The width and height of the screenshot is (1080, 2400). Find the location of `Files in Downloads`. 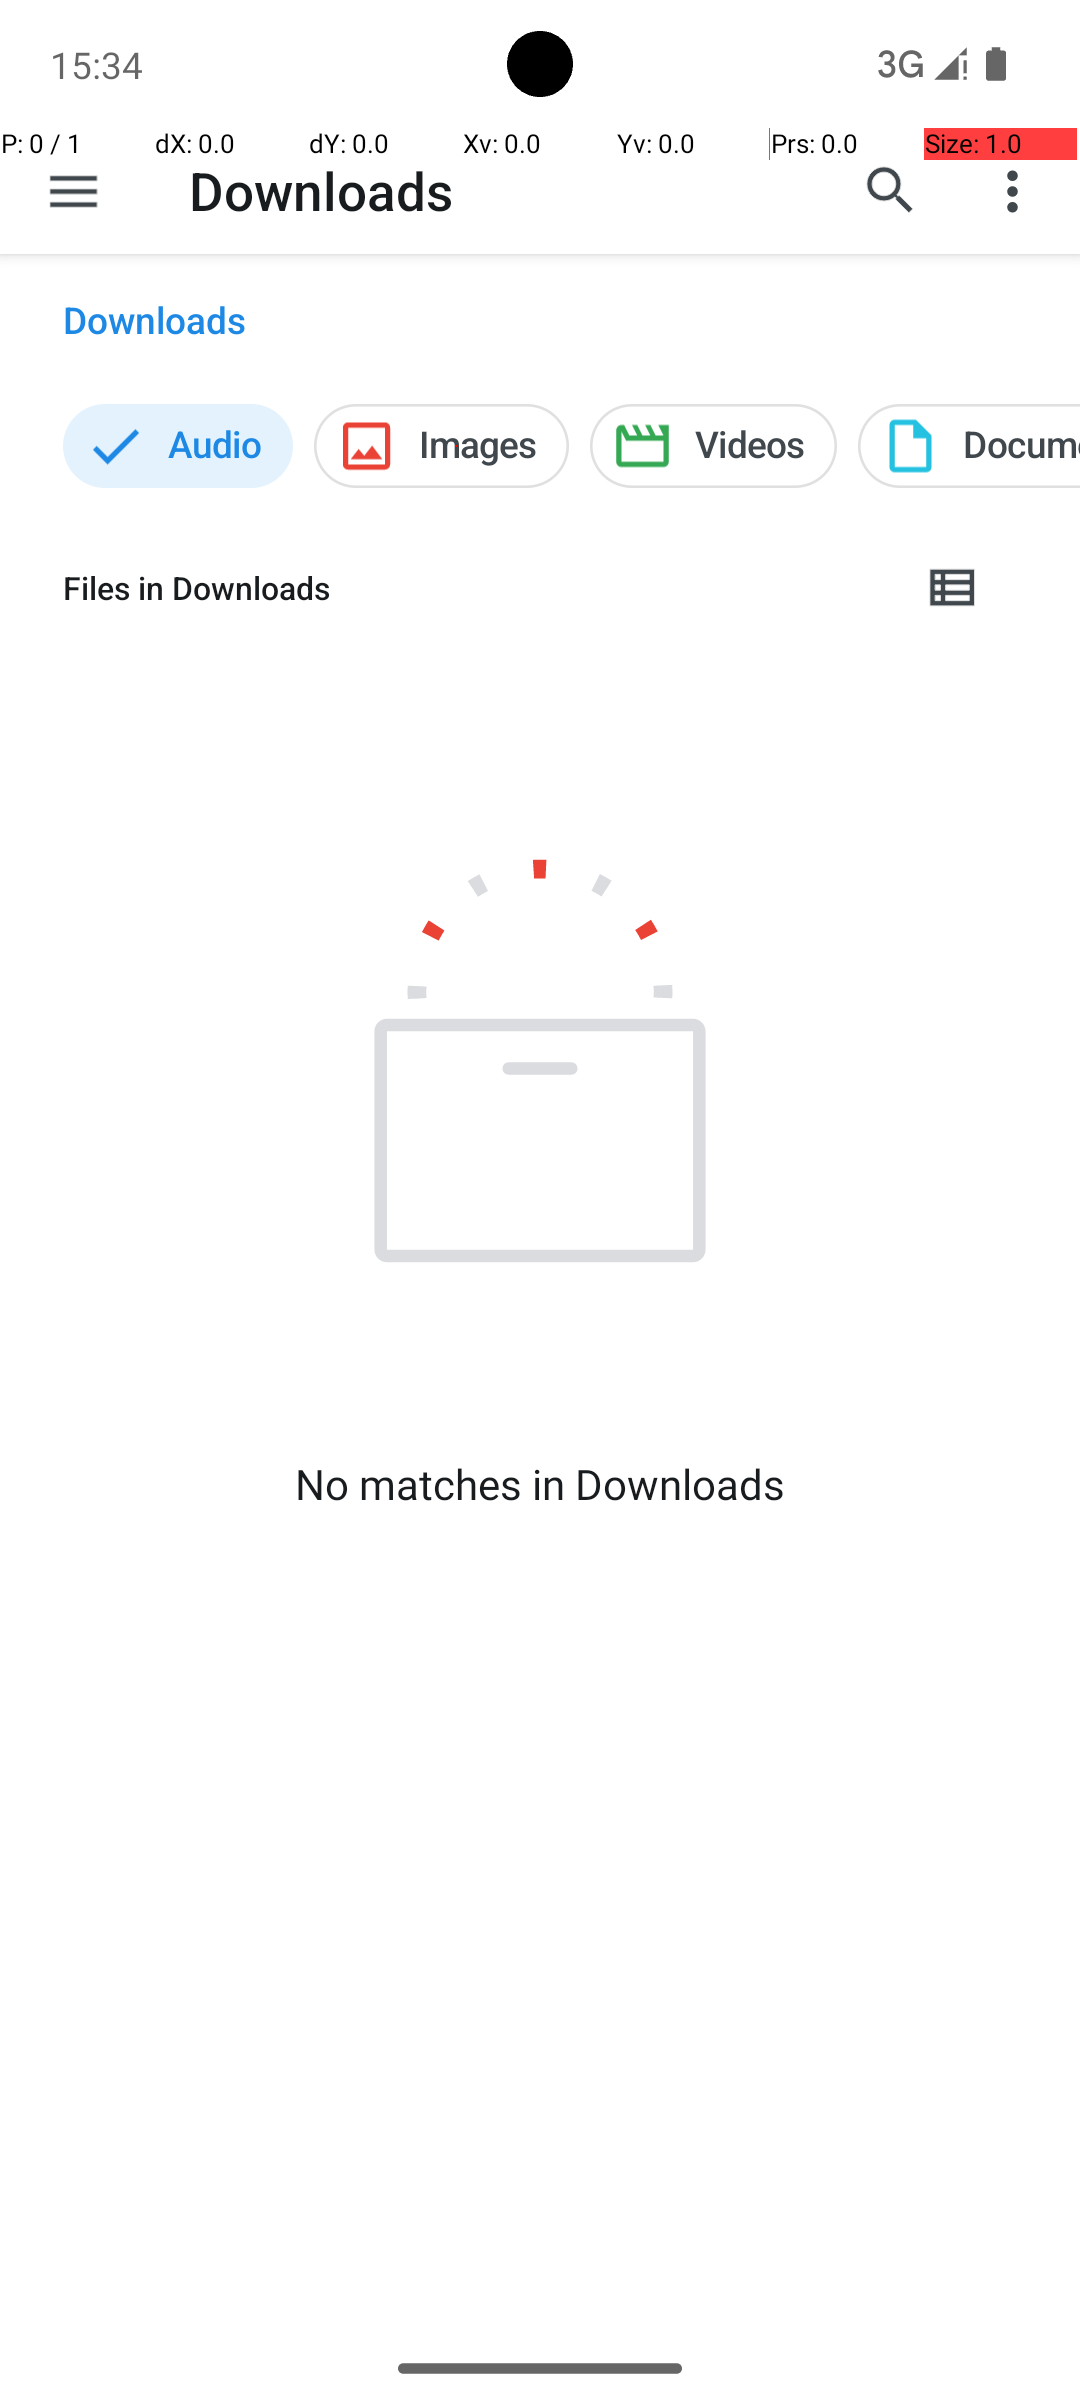

Files in Downloads is located at coordinates (476, 588).